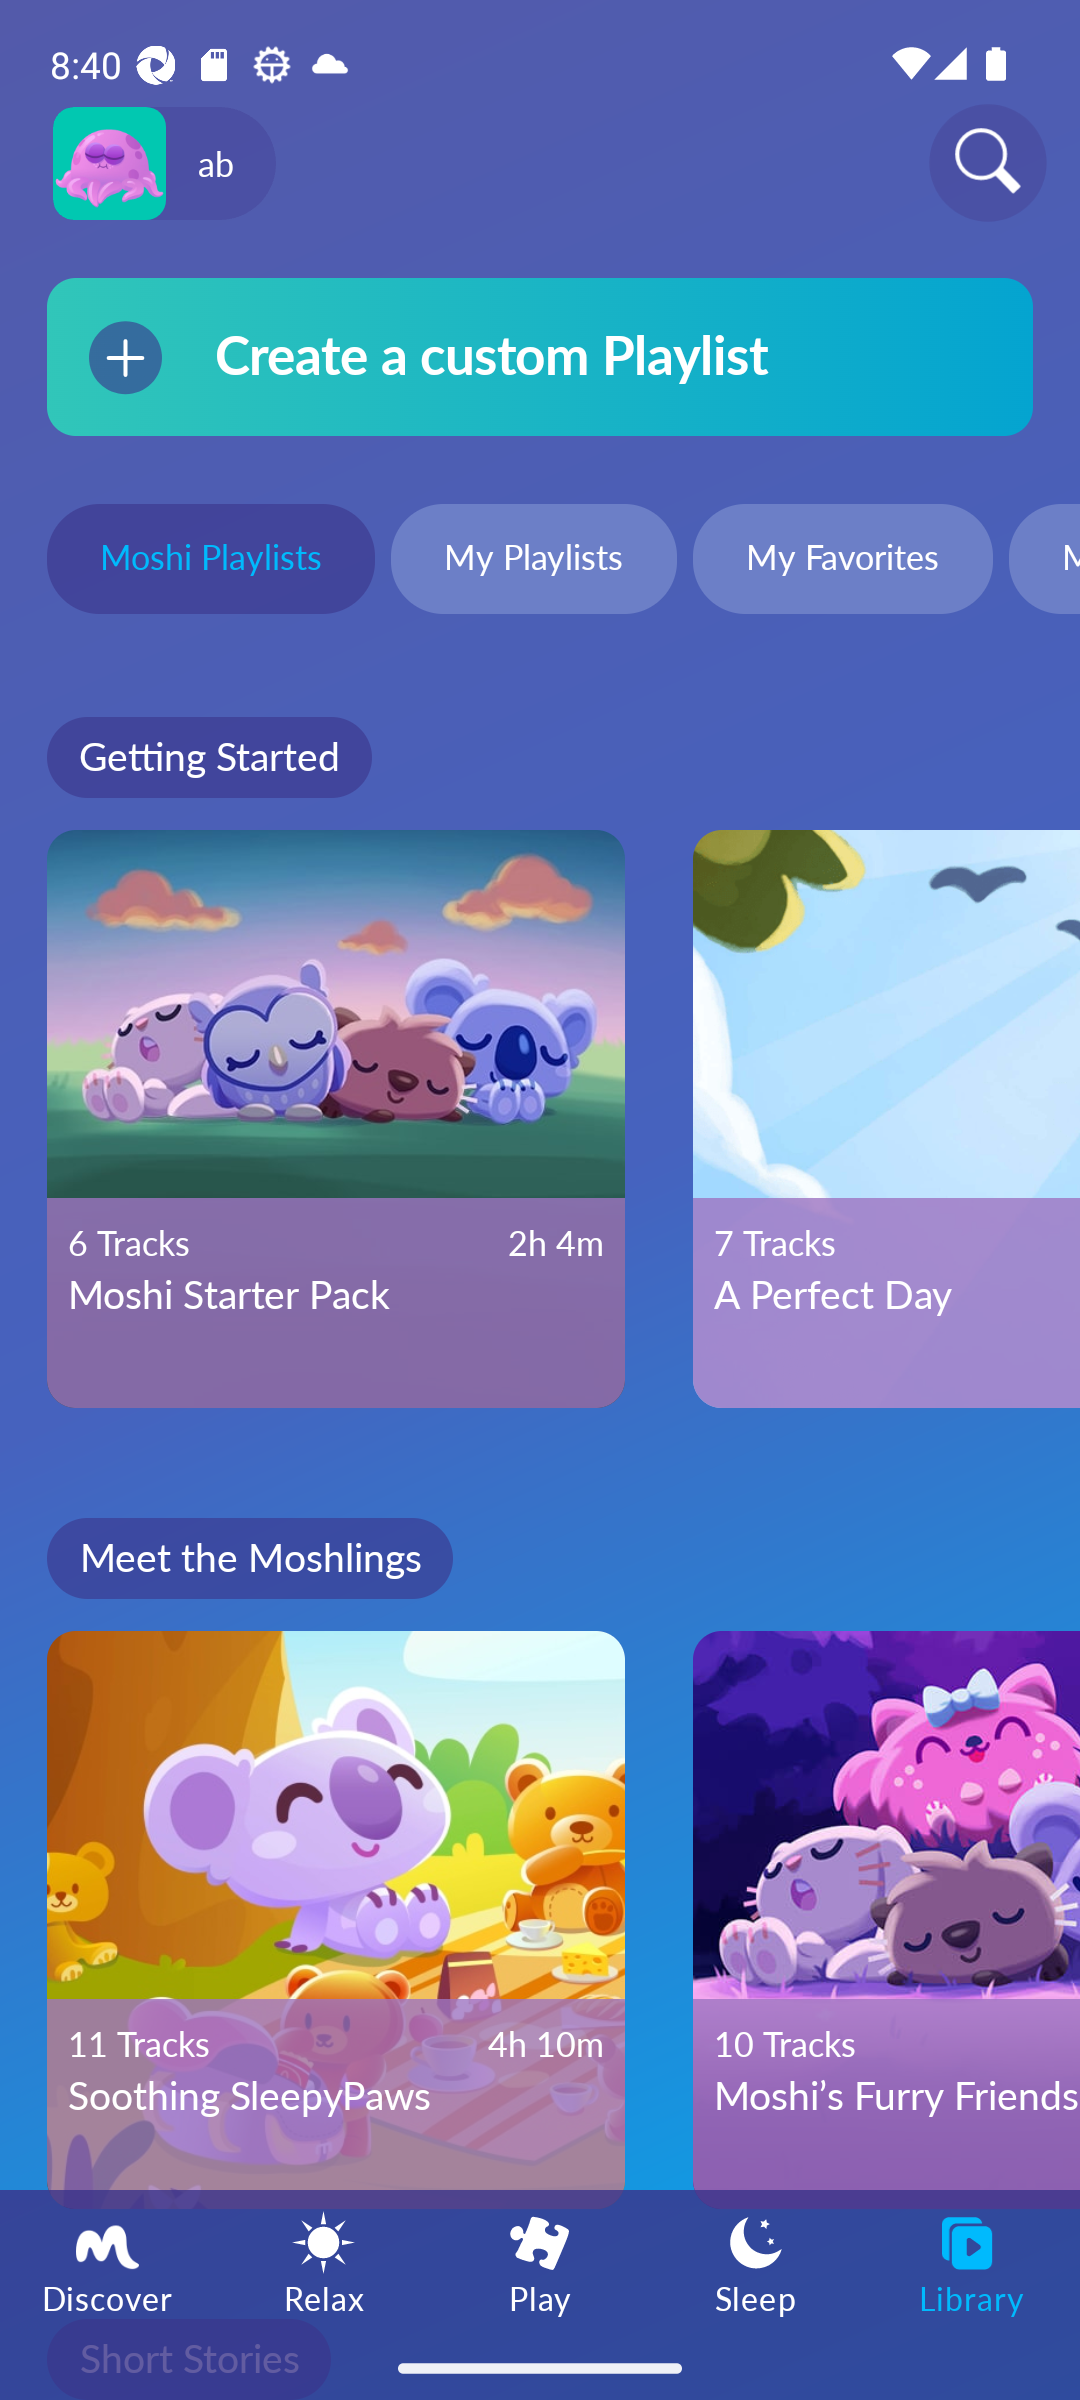  I want to click on Moshi Playlists, so click(210, 562).